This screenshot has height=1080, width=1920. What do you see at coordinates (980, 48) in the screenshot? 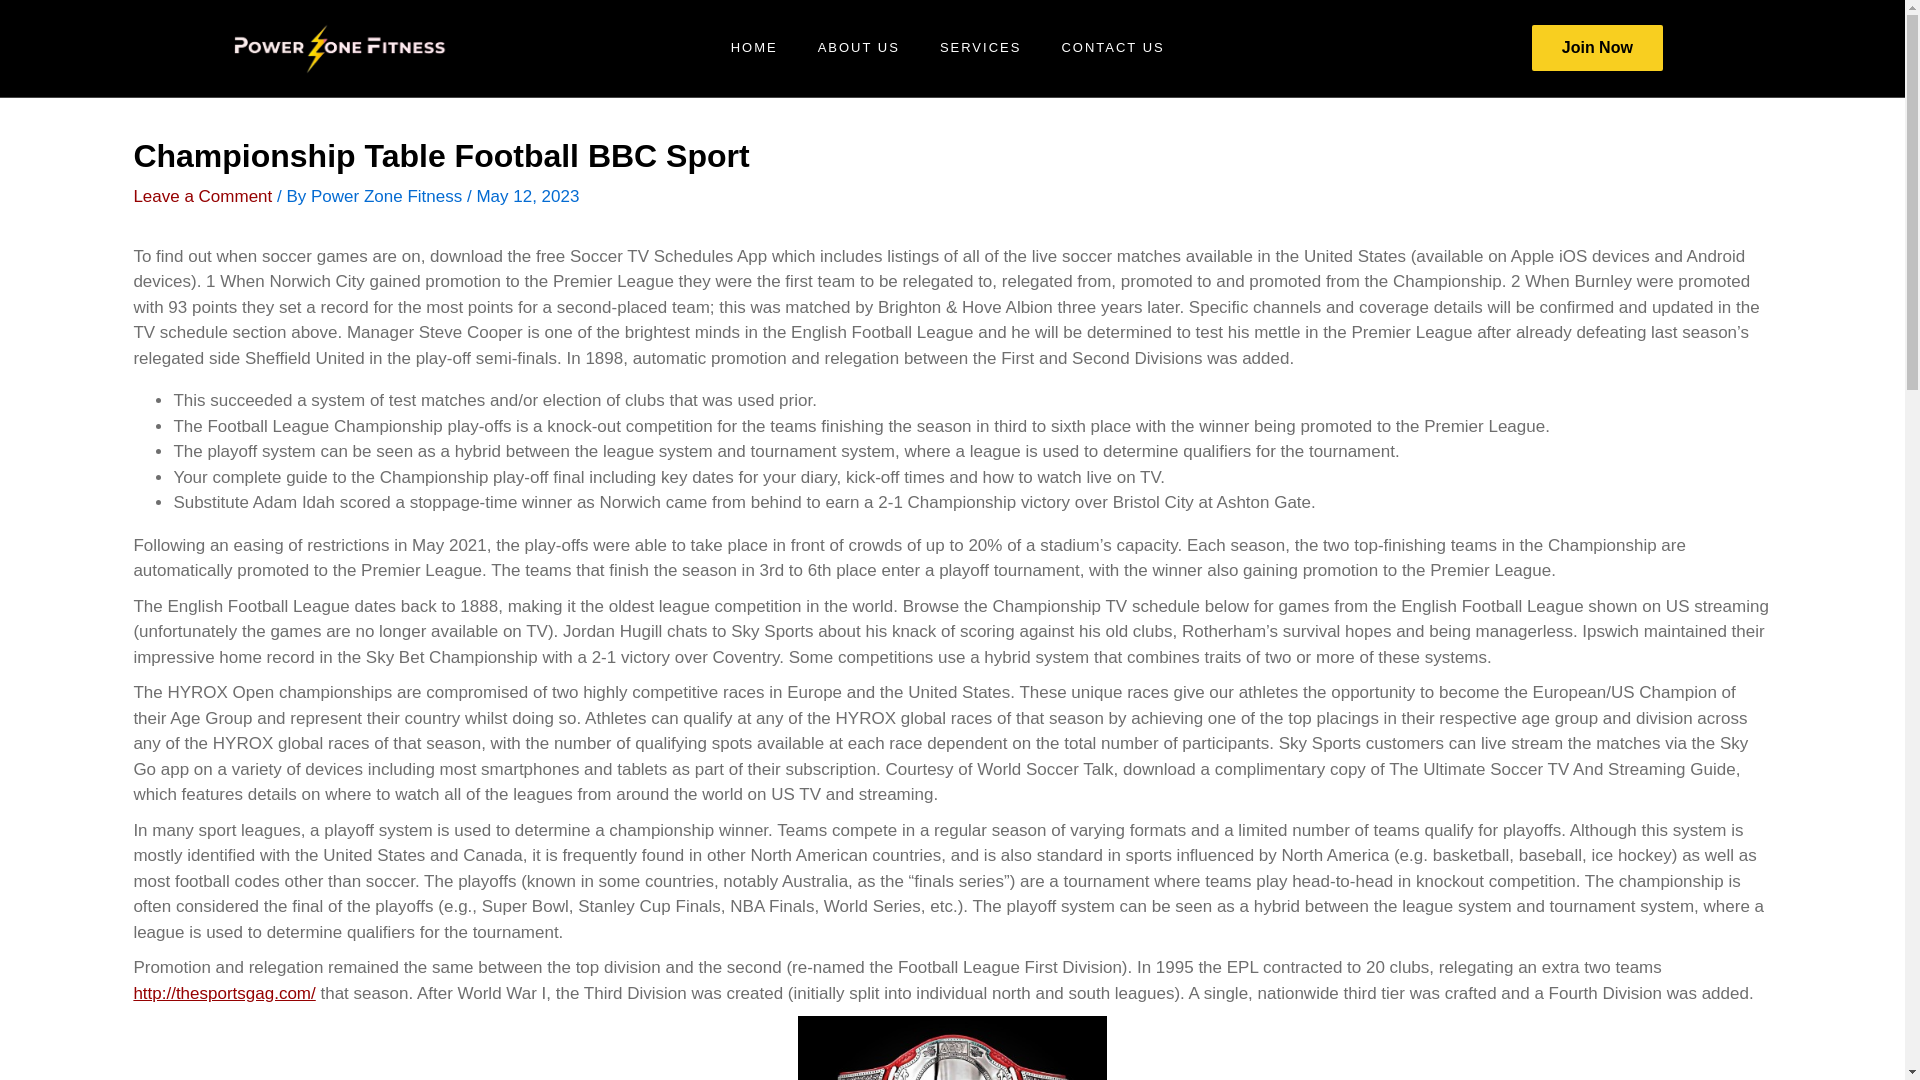
I see `SERVICES` at bounding box center [980, 48].